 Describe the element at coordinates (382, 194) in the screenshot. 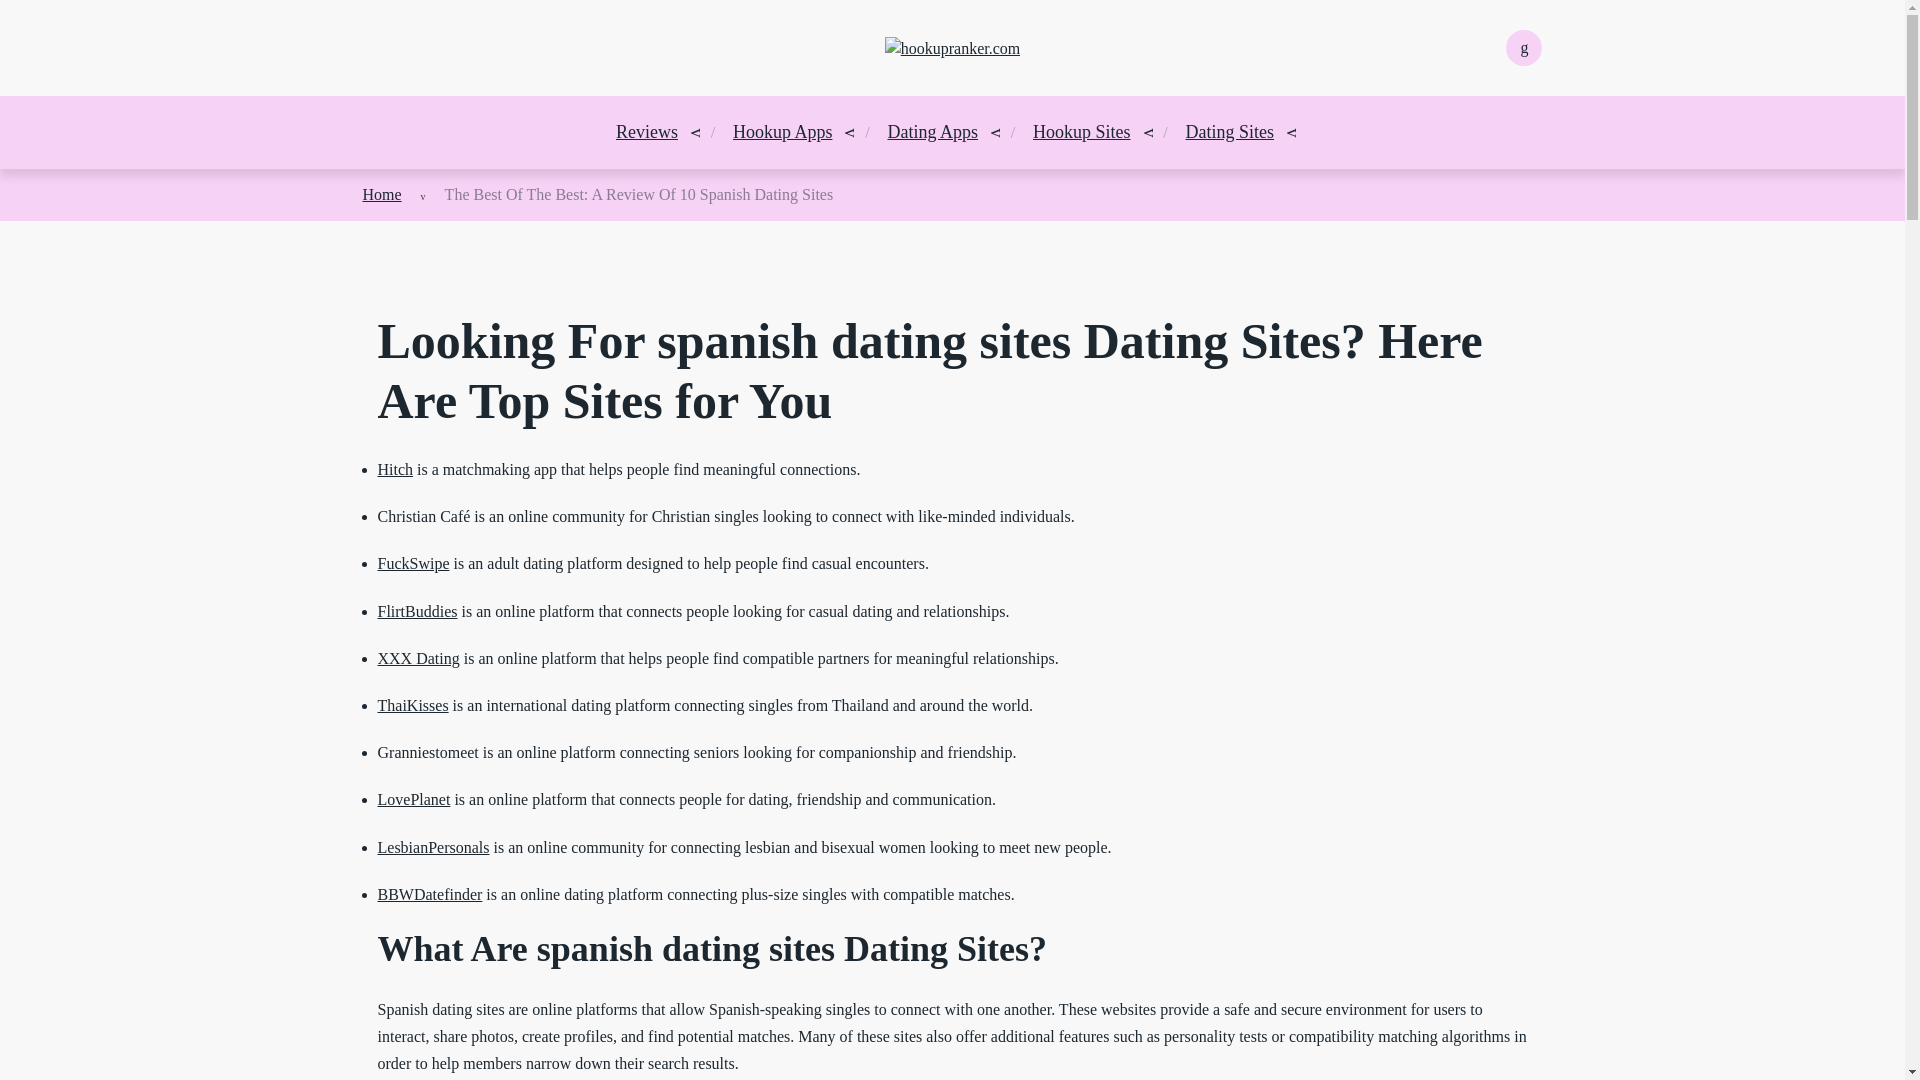

I see `Home` at that location.